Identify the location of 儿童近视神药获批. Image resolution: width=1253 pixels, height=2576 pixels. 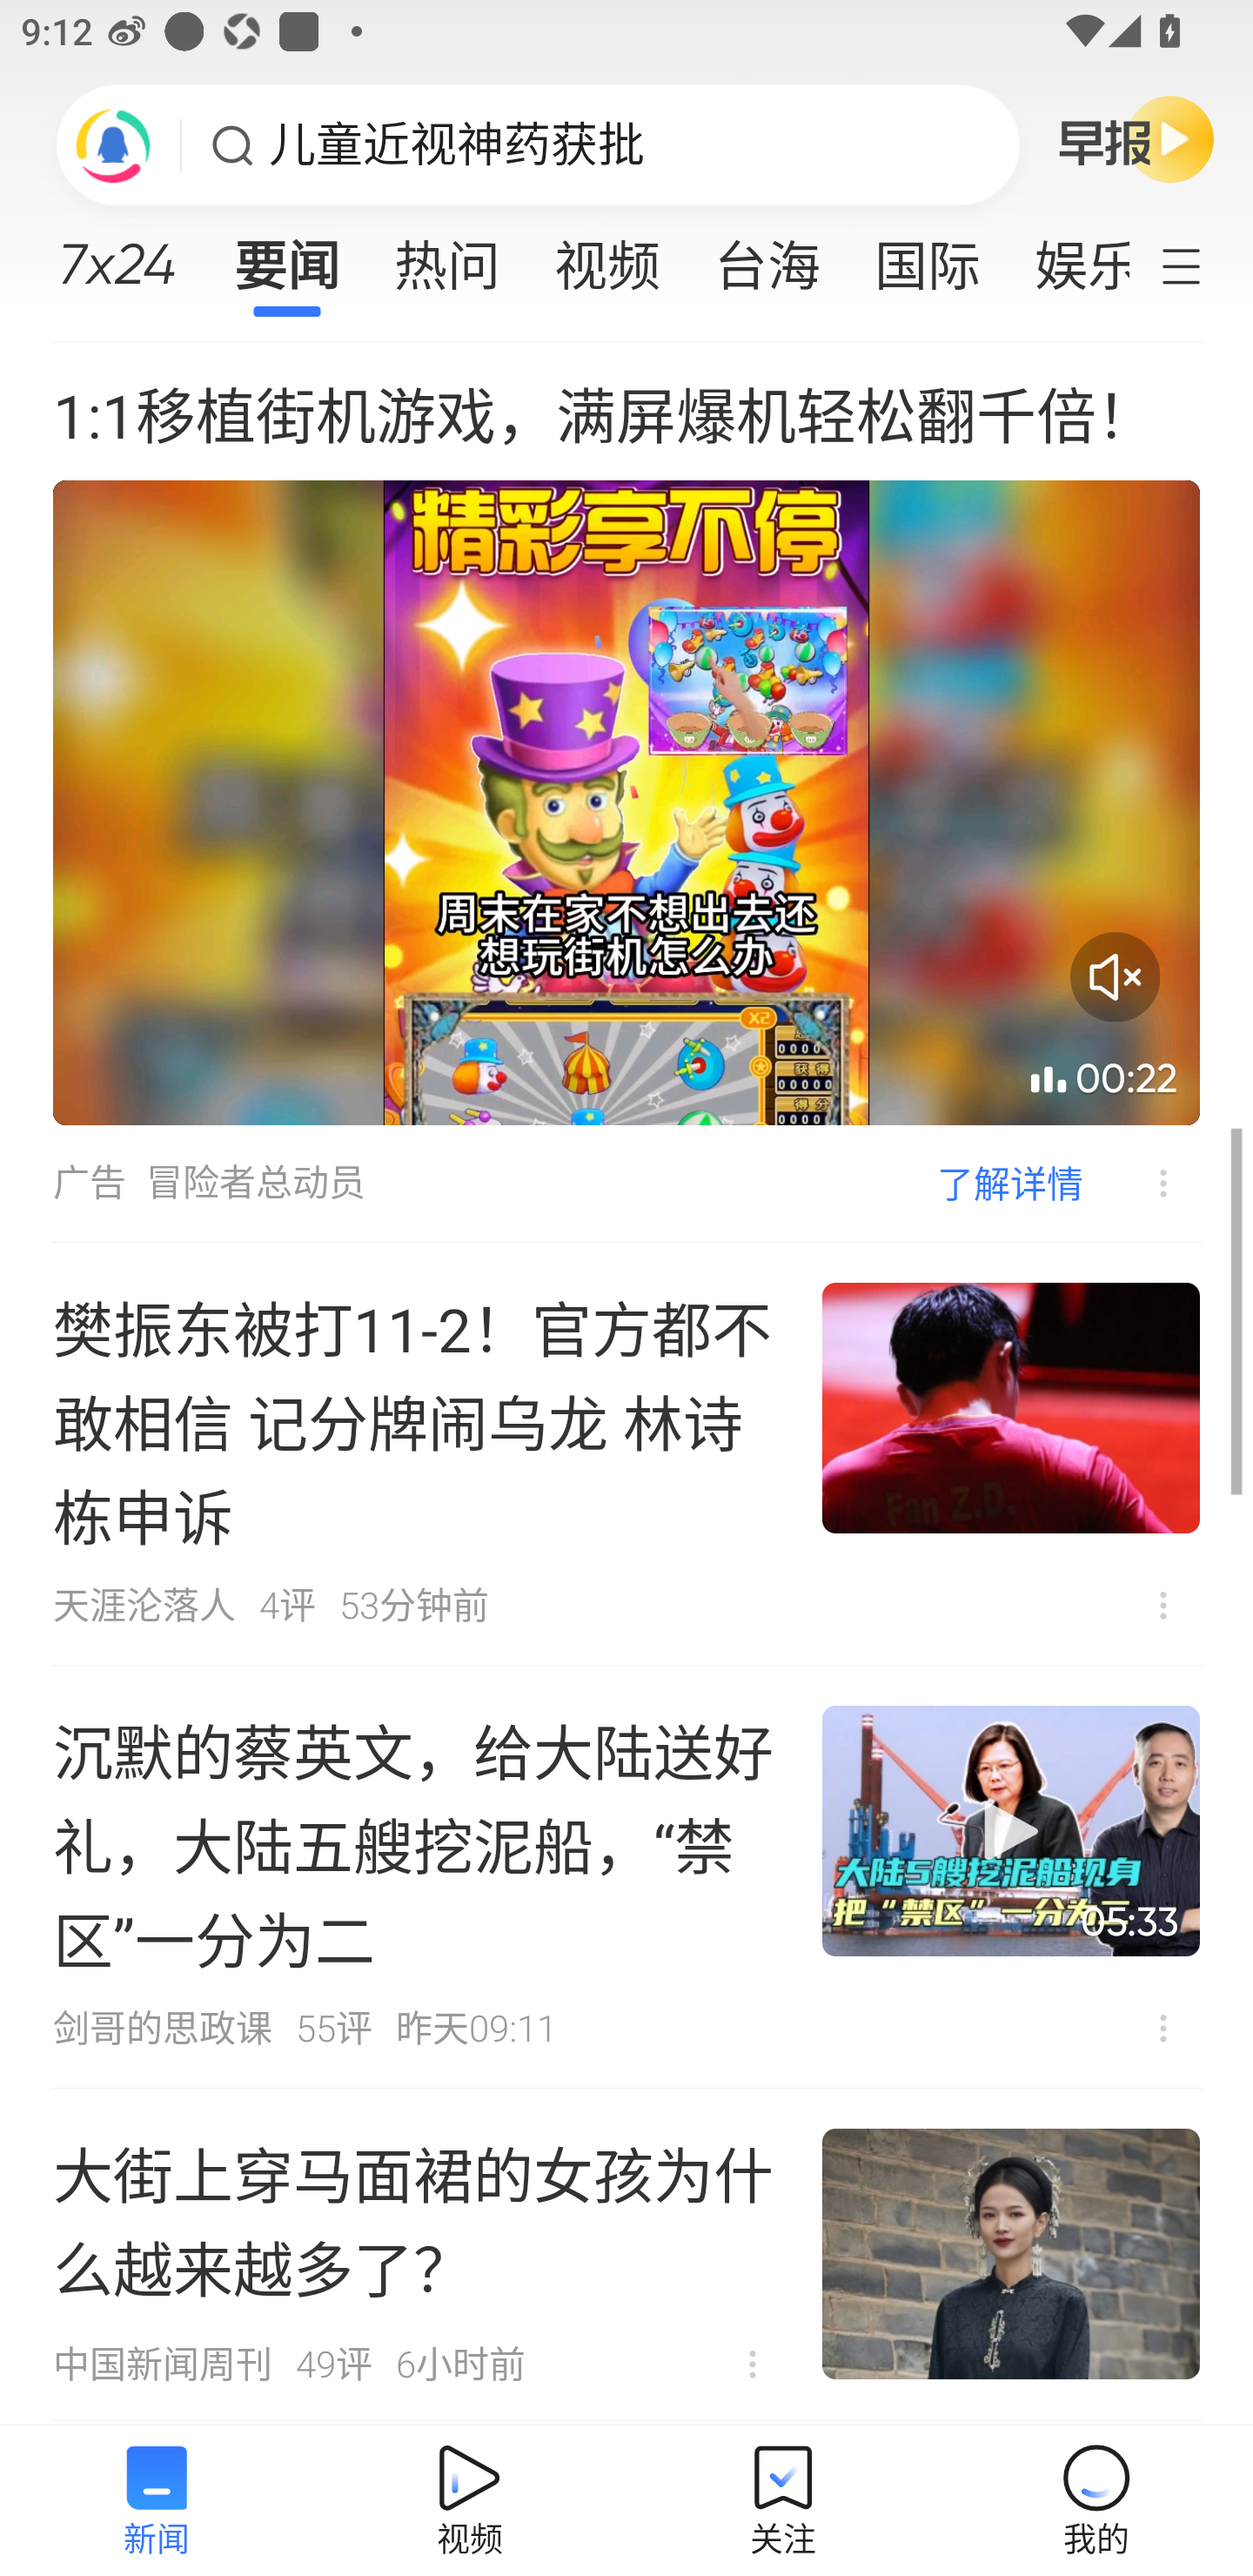
(457, 145).